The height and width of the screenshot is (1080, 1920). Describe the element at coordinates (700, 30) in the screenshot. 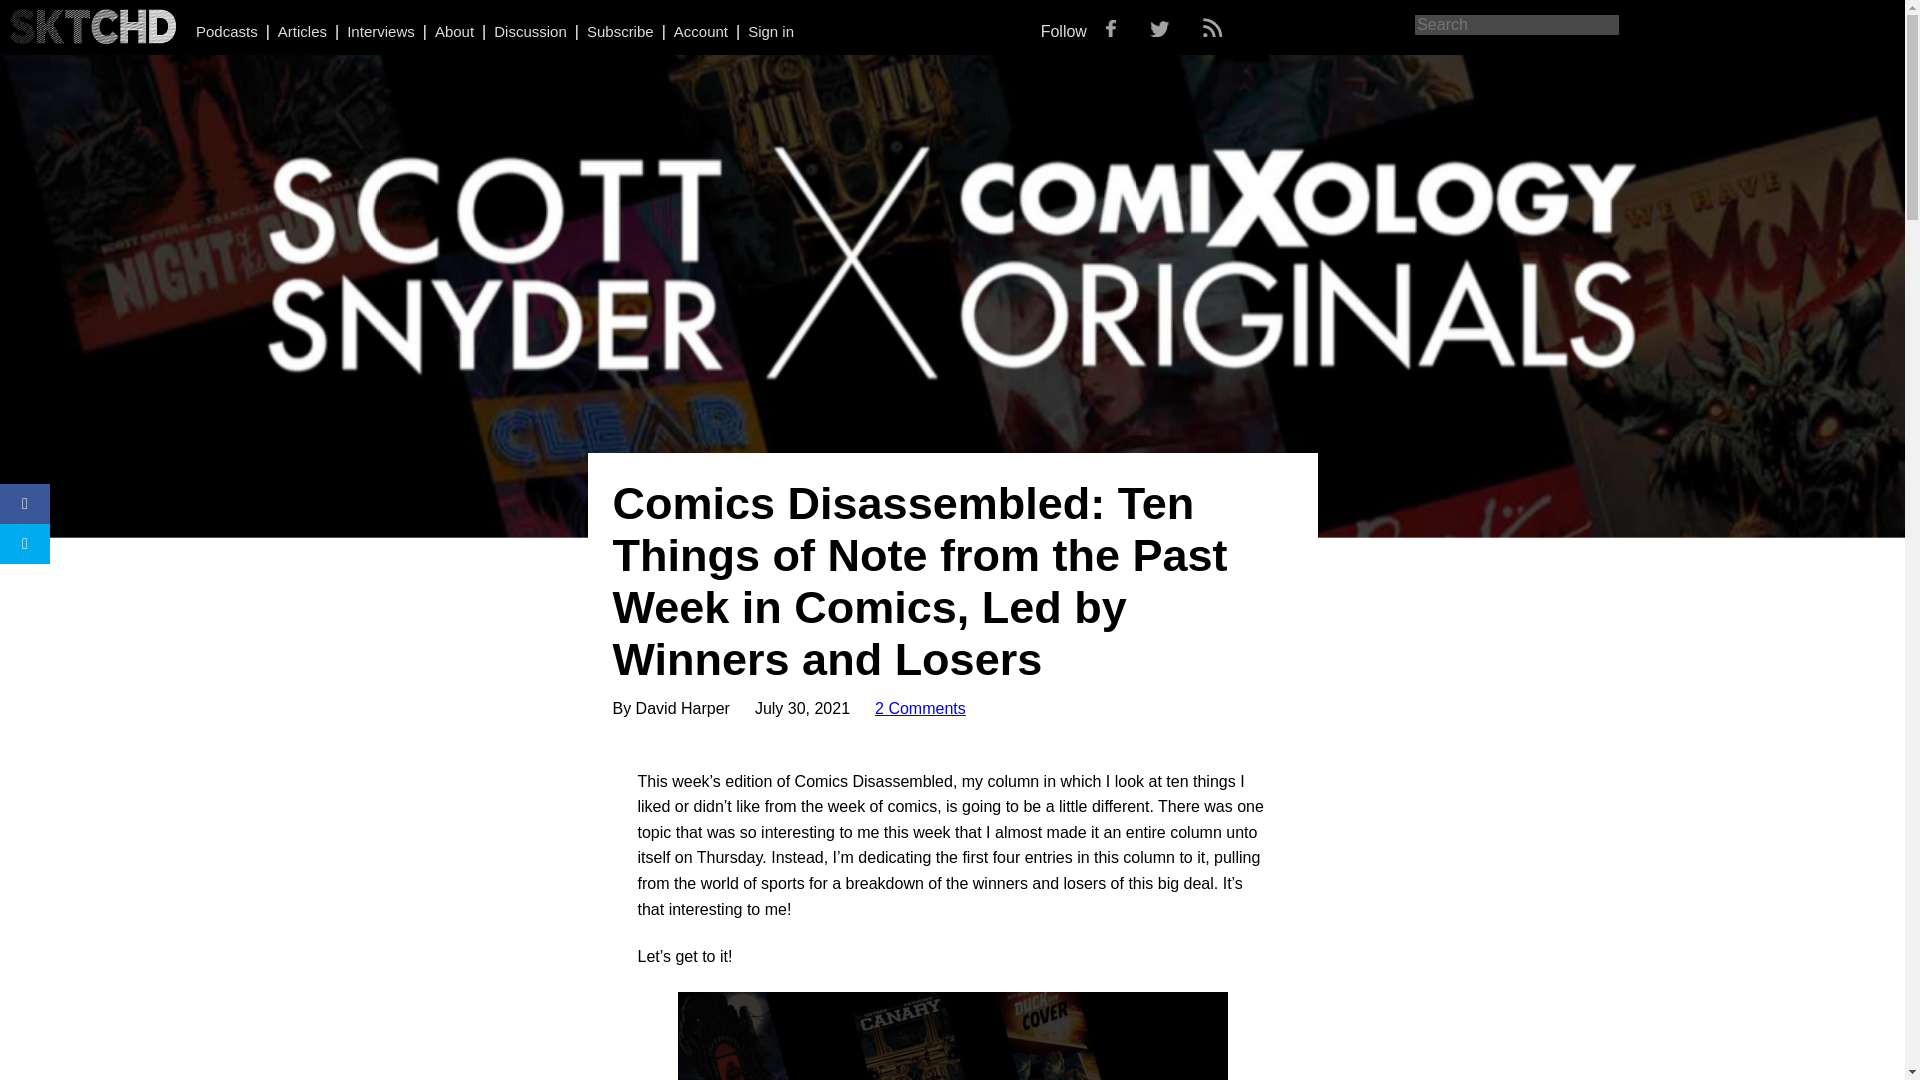

I see `Account` at that location.